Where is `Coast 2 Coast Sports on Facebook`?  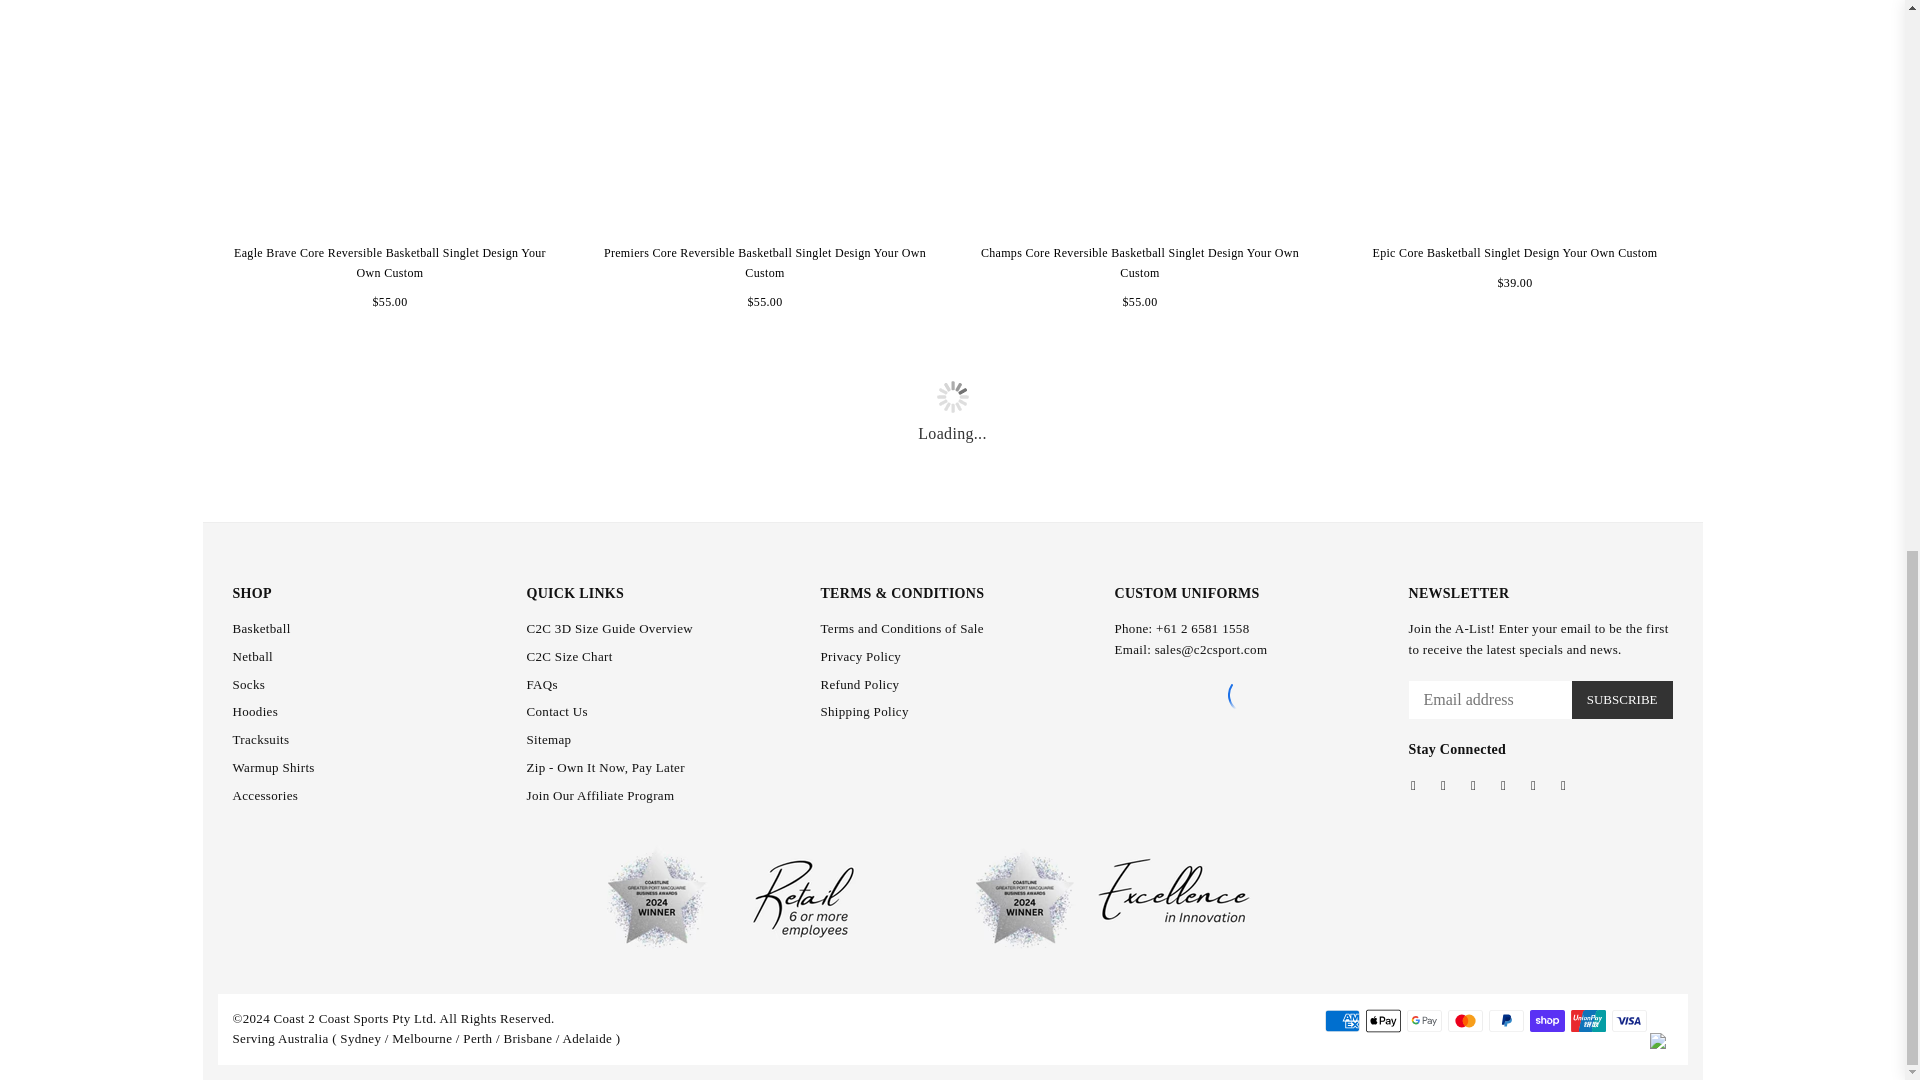
Coast 2 Coast Sports on Facebook is located at coordinates (1412, 785).